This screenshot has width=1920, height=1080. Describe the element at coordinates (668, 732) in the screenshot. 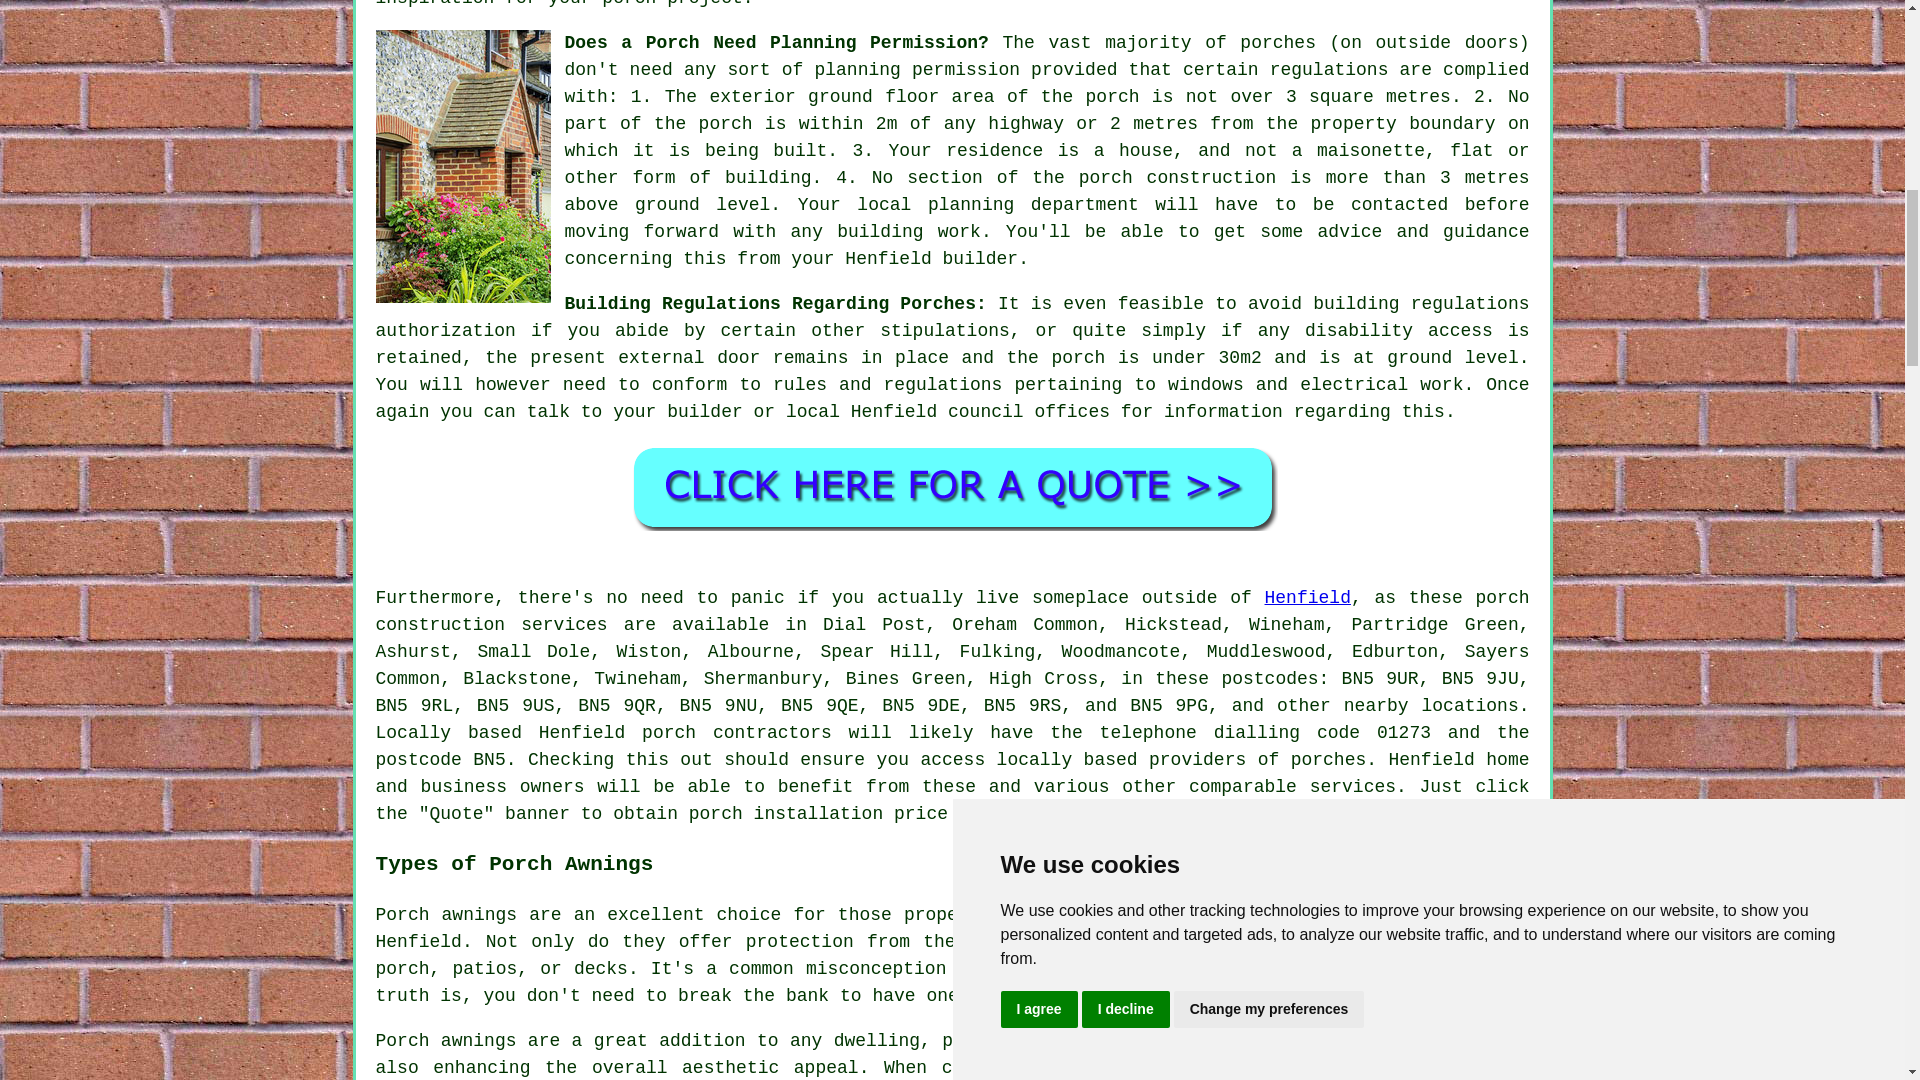

I see `porch` at that location.